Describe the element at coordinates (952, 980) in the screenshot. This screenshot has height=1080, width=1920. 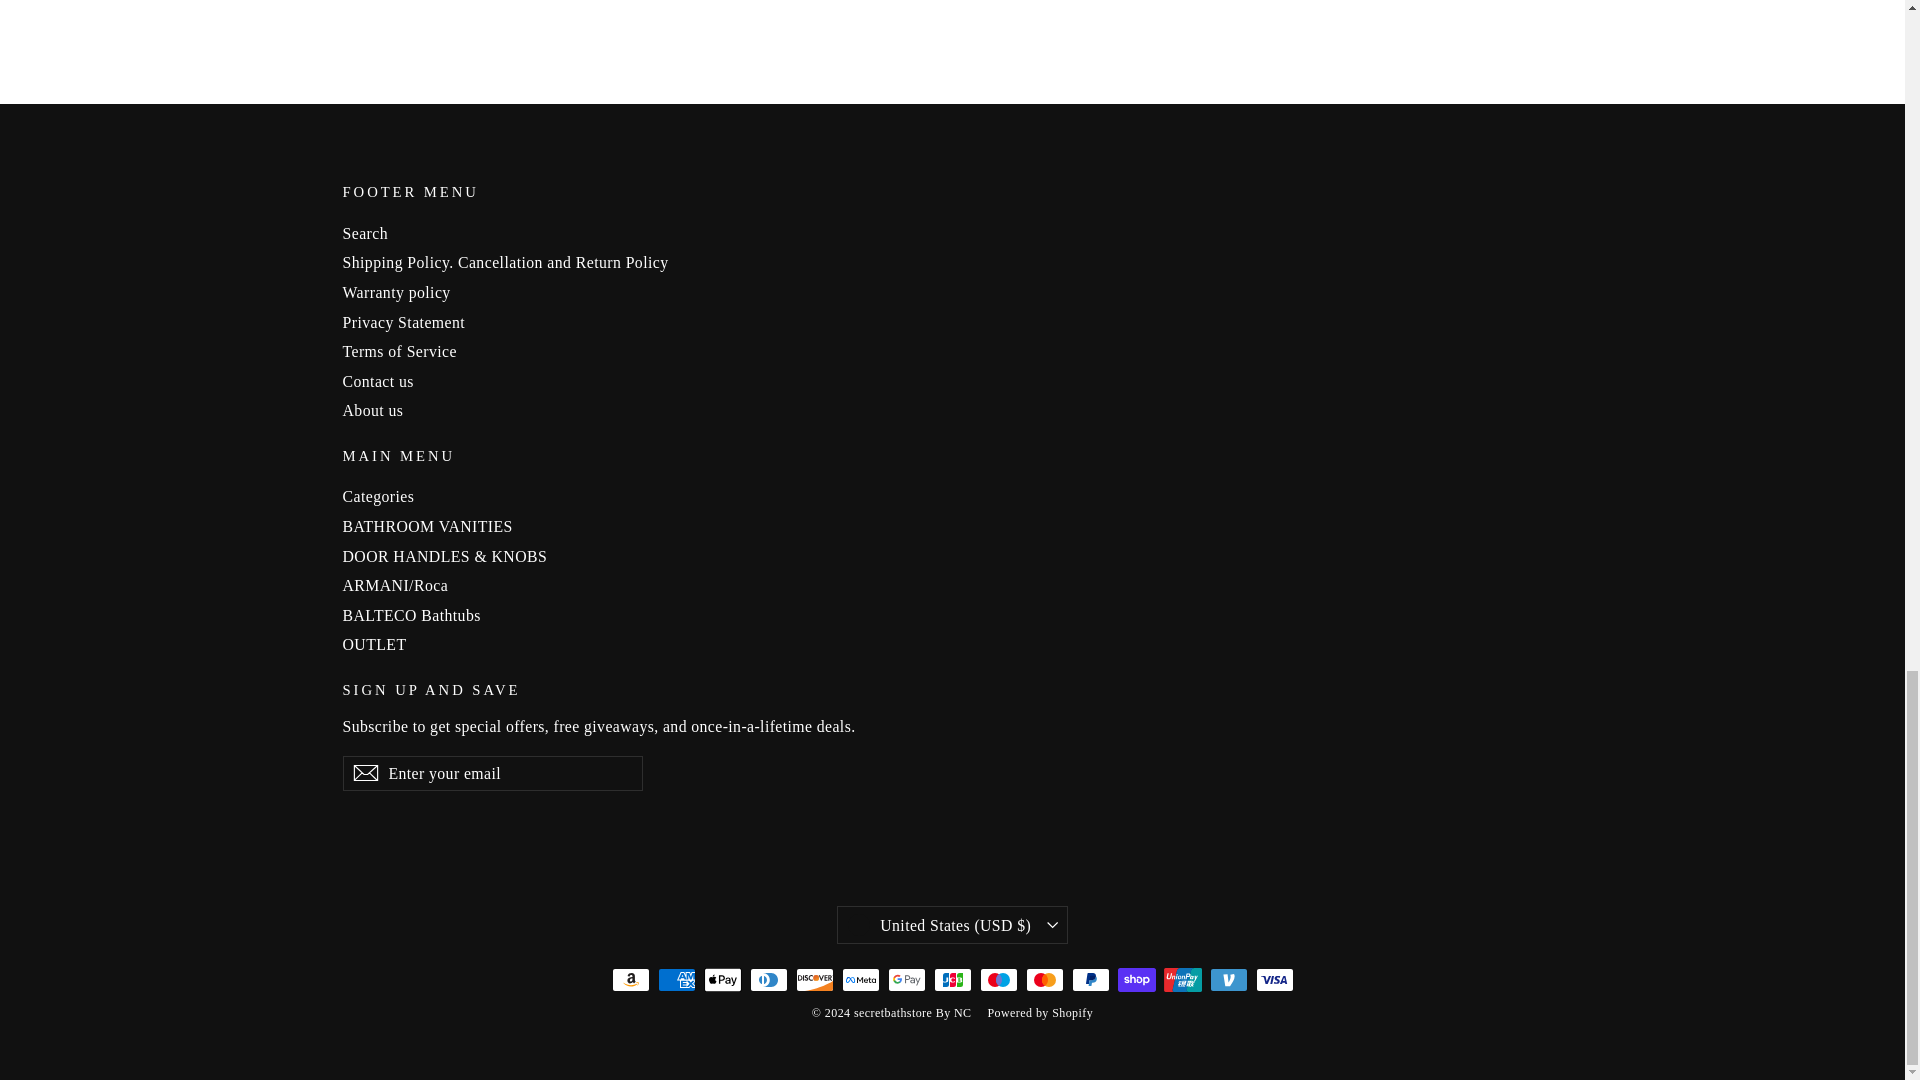
I see `JCB` at that location.